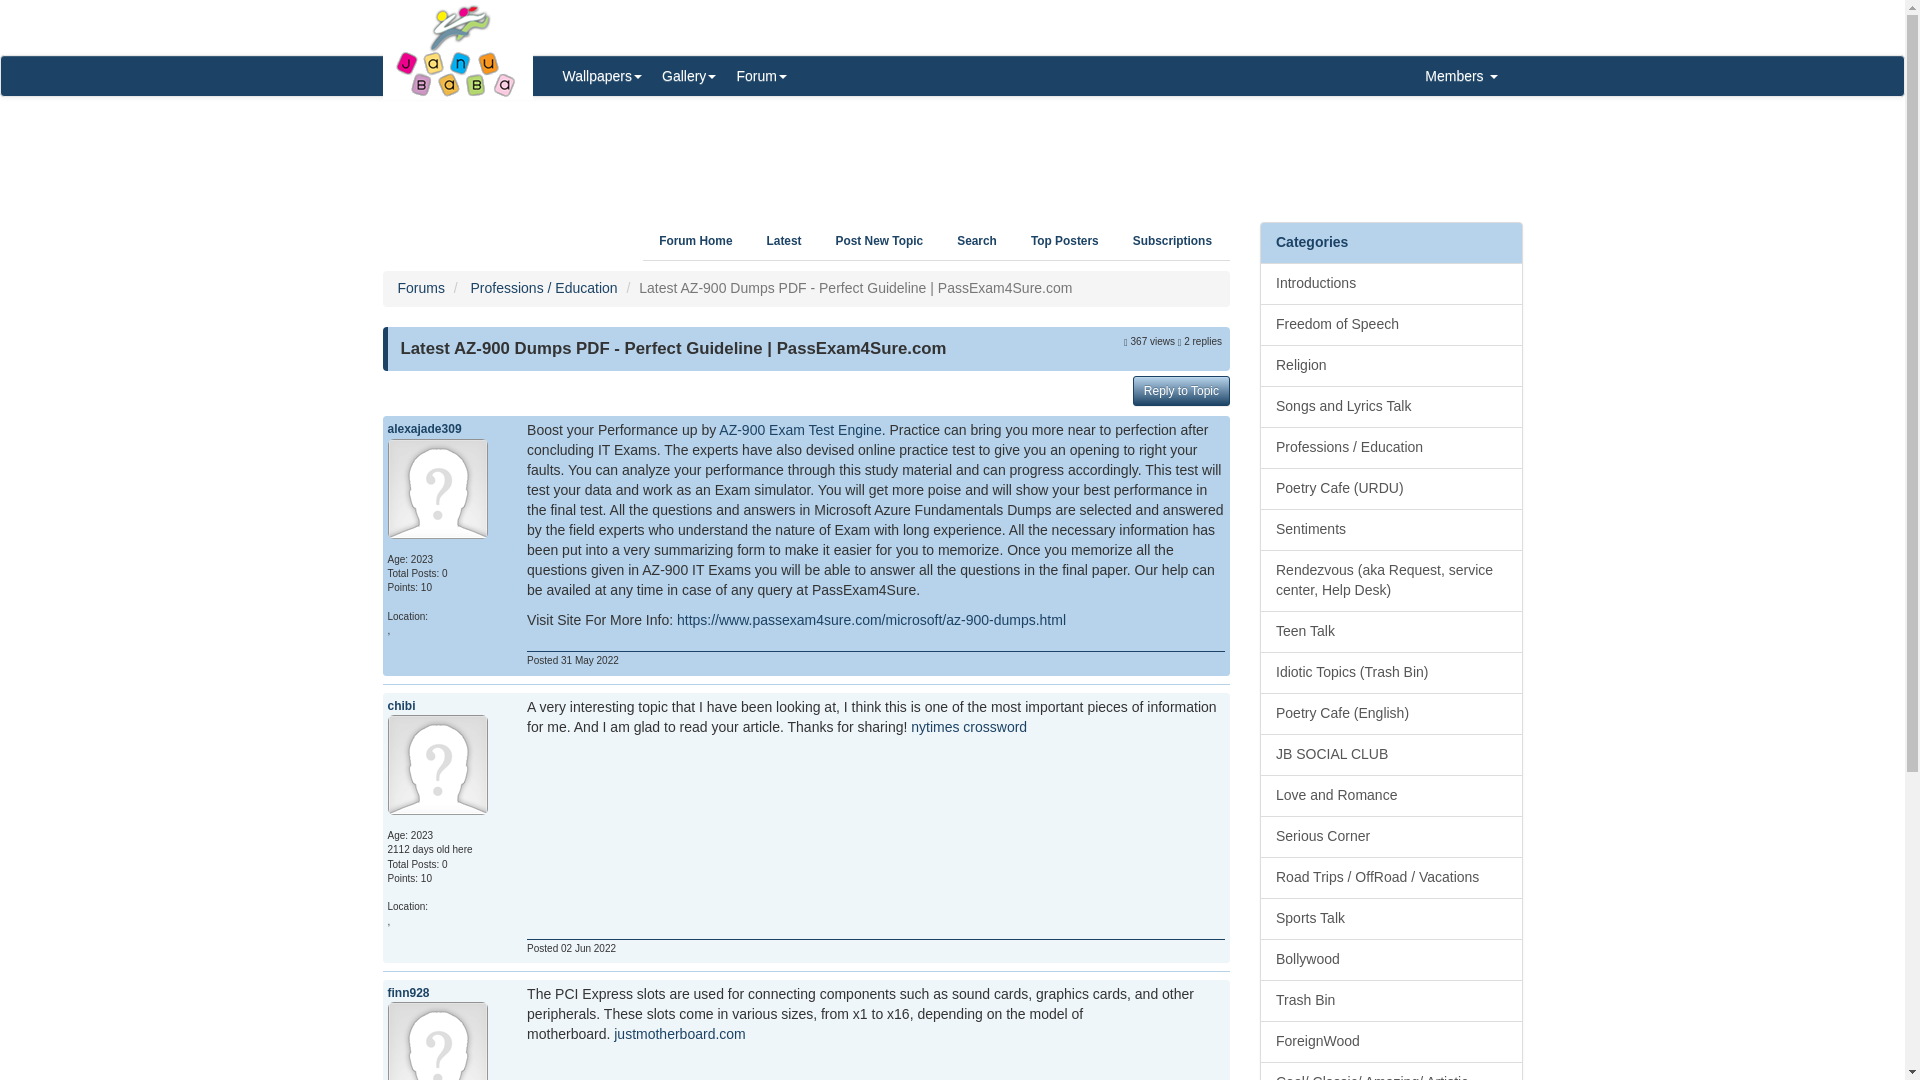 Image resolution: width=1920 pixels, height=1080 pixels. What do you see at coordinates (602, 76) in the screenshot?
I see `Wallpapers` at bounding box center [602, 76].